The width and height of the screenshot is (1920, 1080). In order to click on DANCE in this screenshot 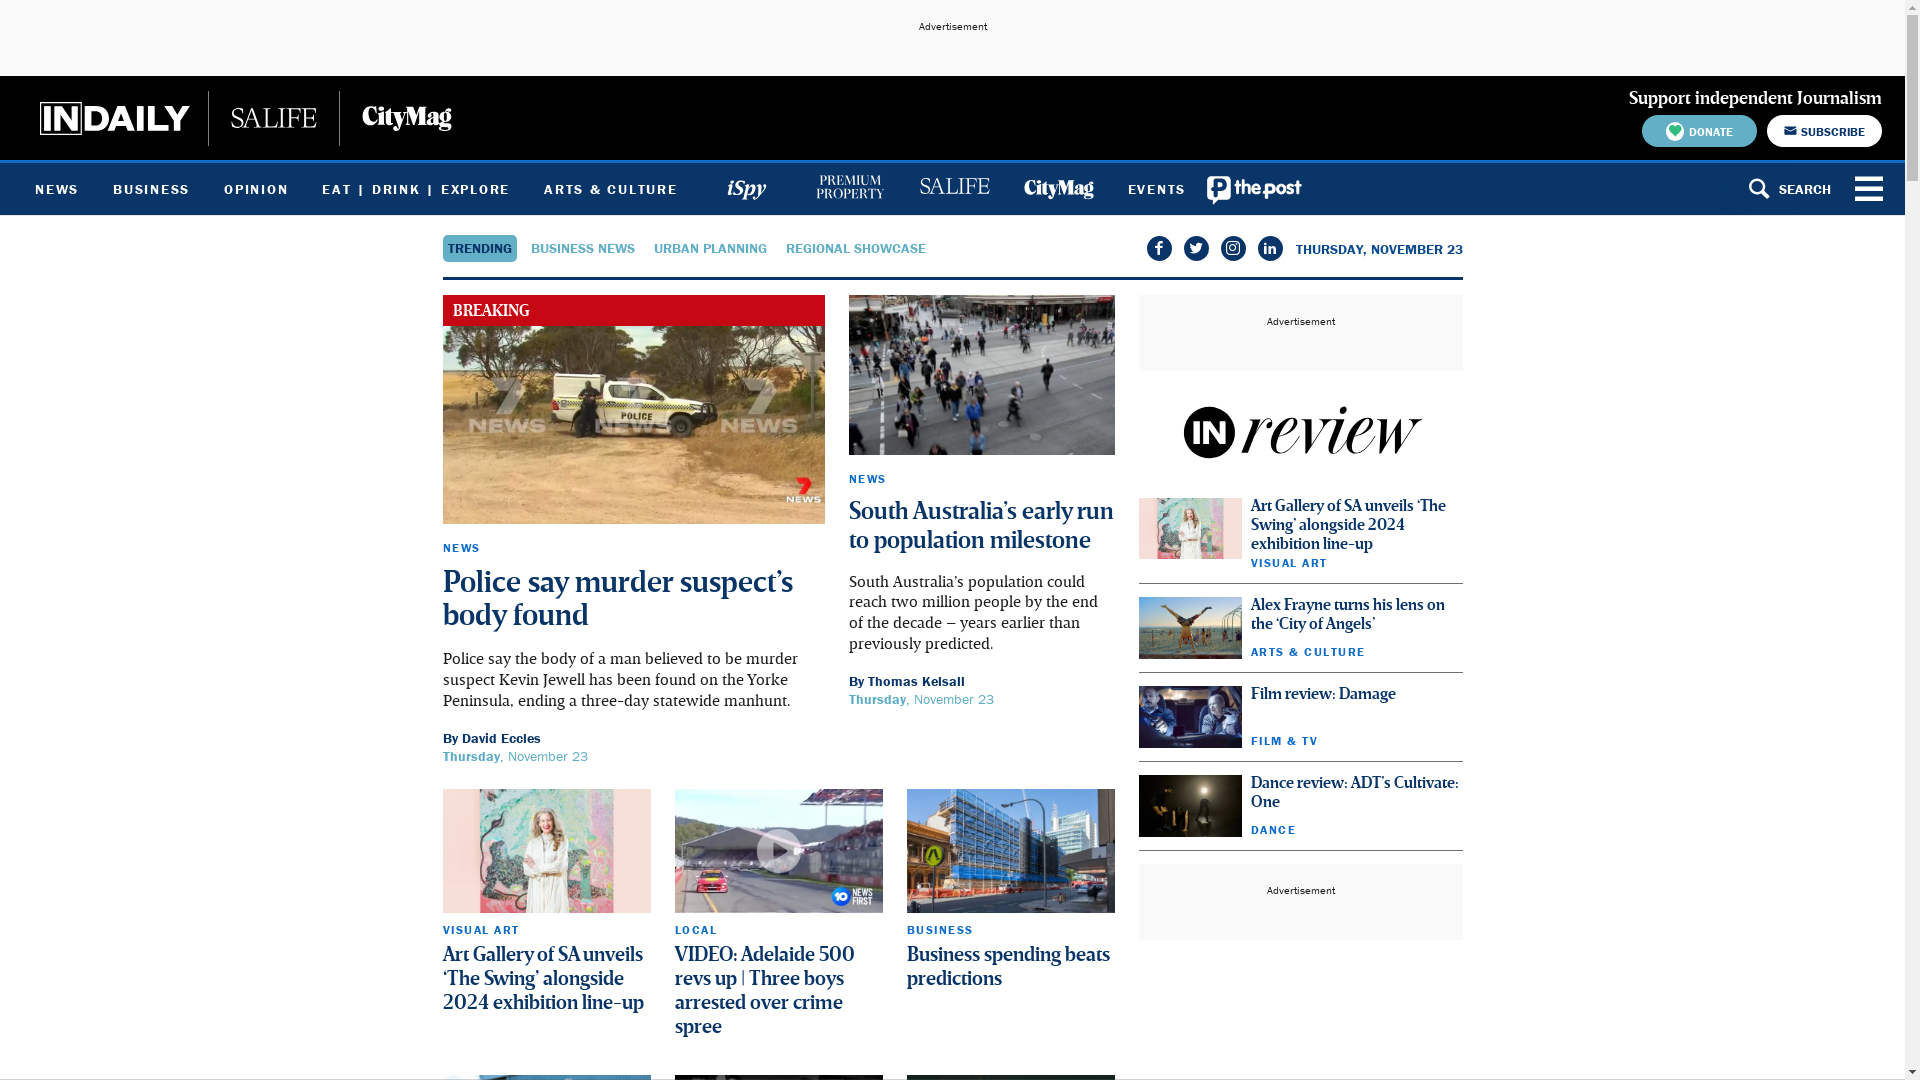, I will do `click(1273, 830)`.